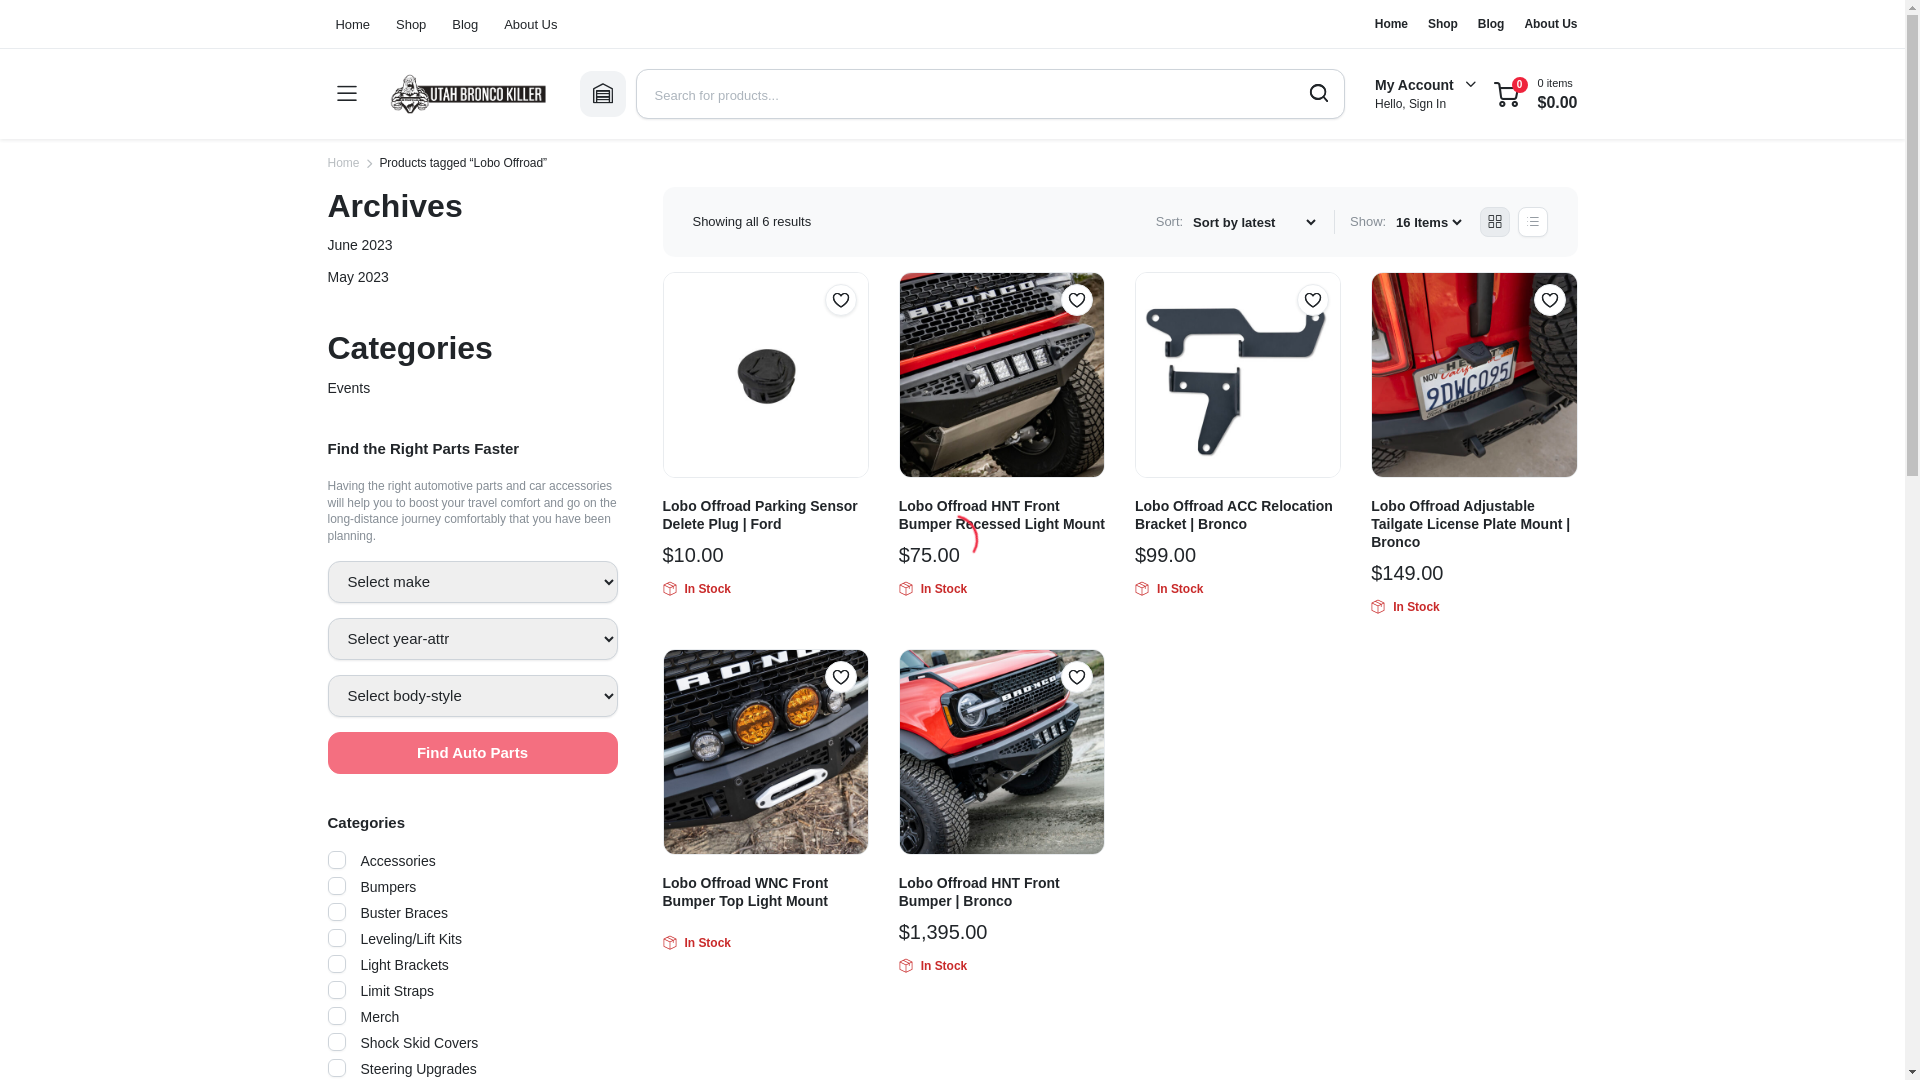 This screenshot has width=1920, height=1080. Describe the element at coordinates (530, 24) in the screenshot. I see `About Us` at that location.